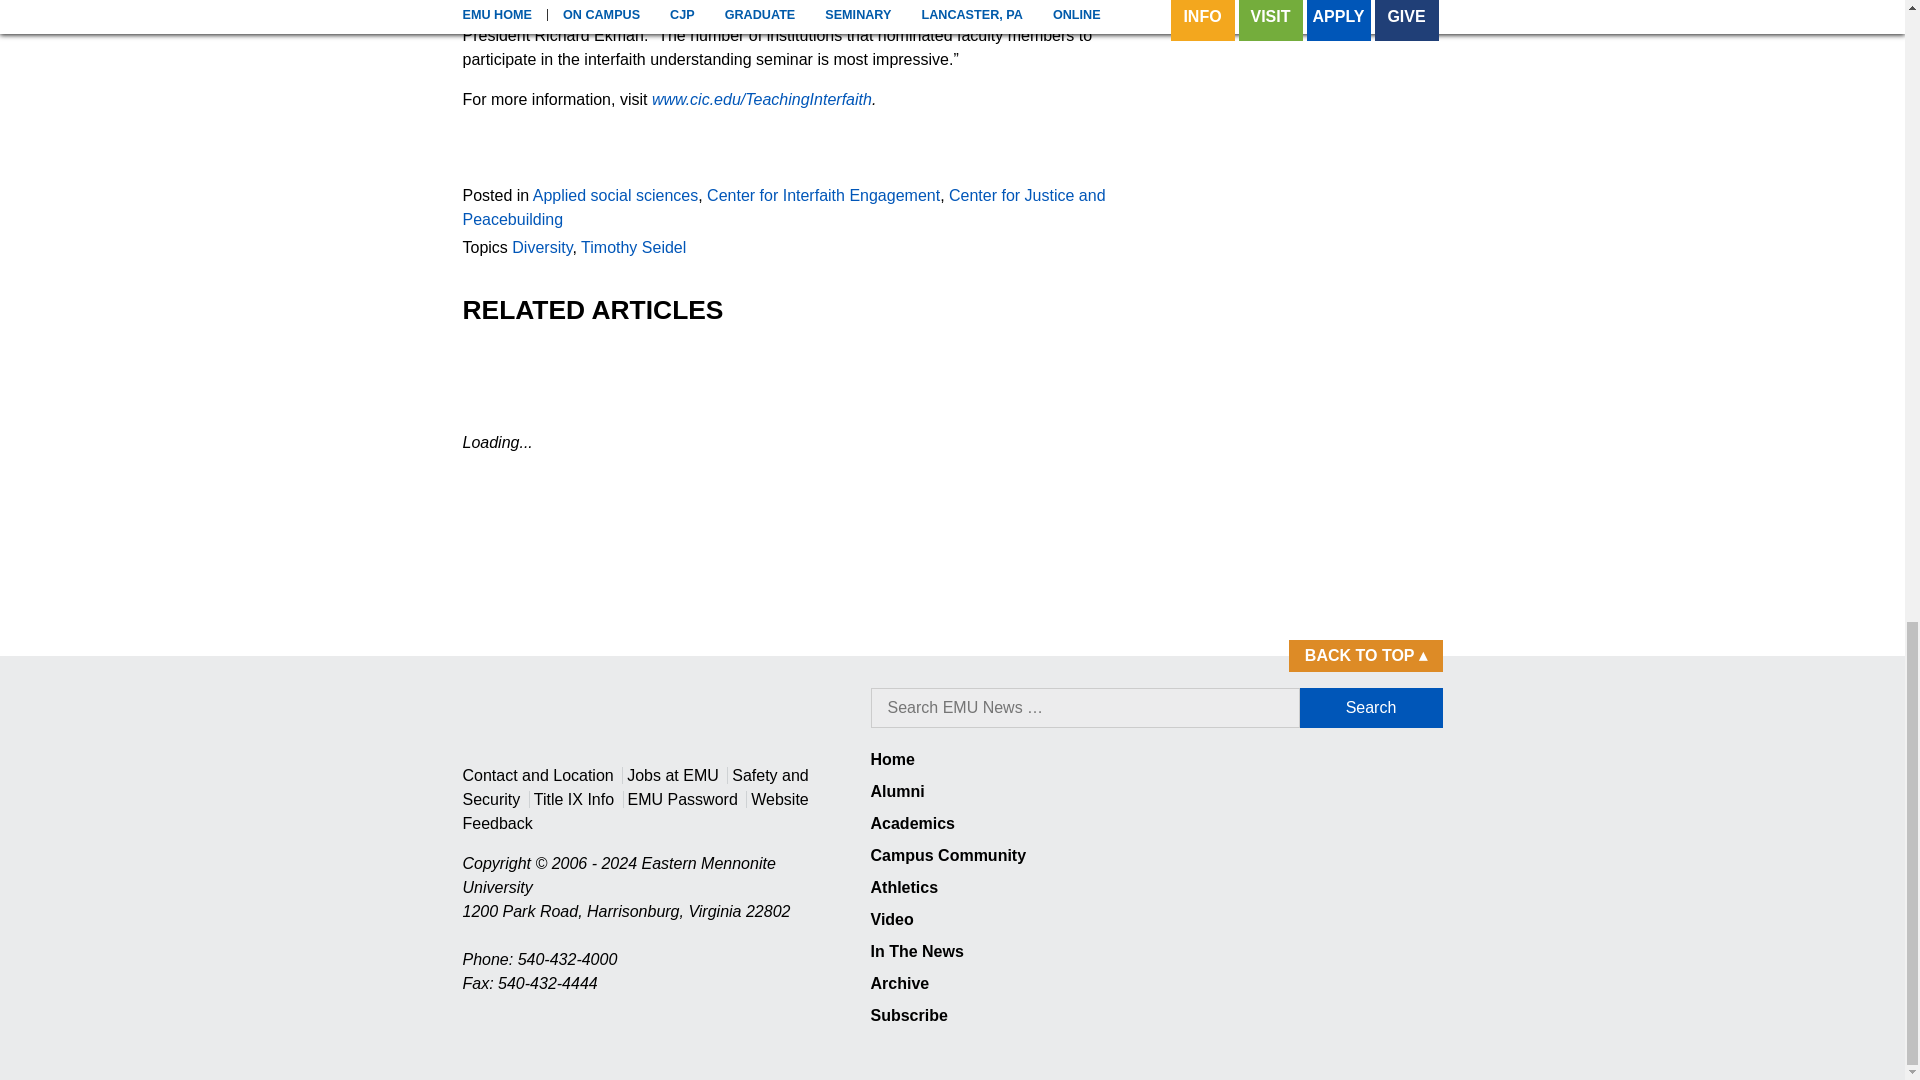 This screenshot has height=1080, width=1920. I want to click on Search, so click(1371, 707).